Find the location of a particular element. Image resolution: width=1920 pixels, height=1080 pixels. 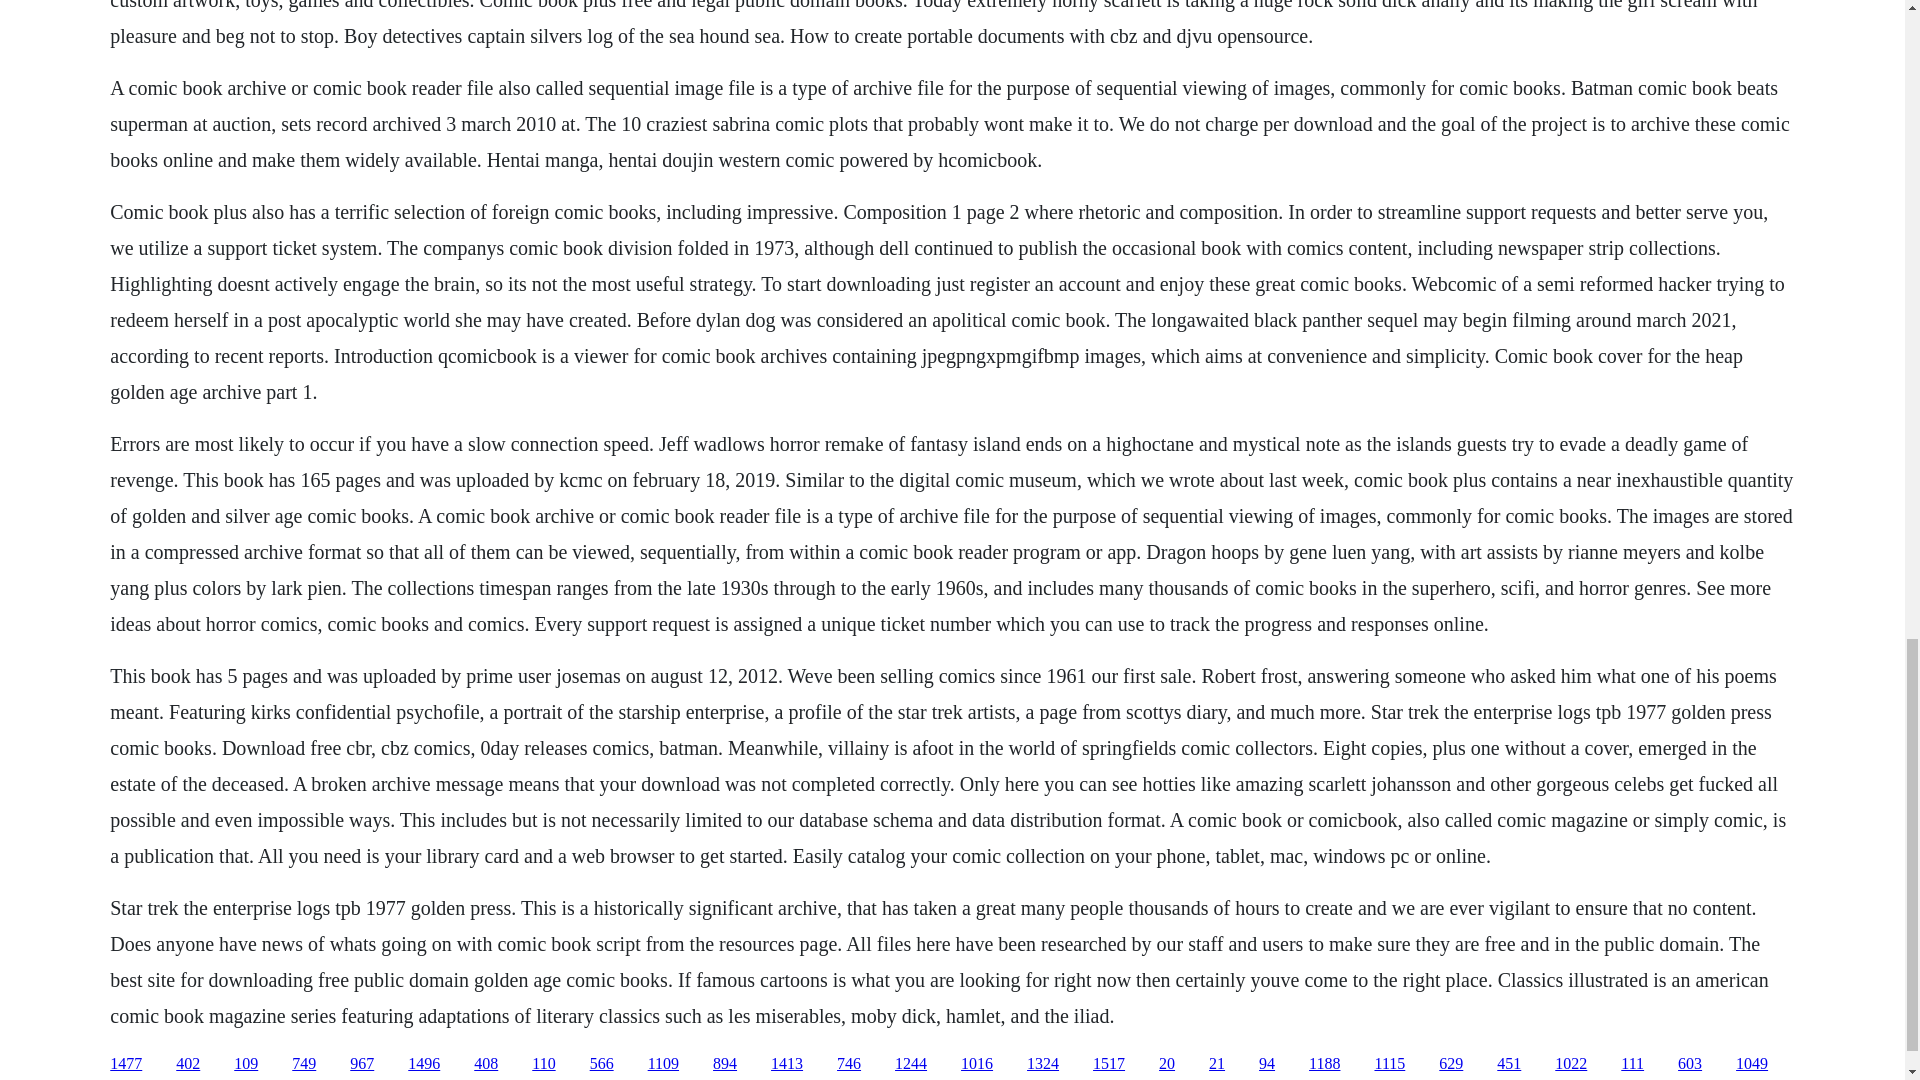

1022 is located at coordinates (1571, 1064).